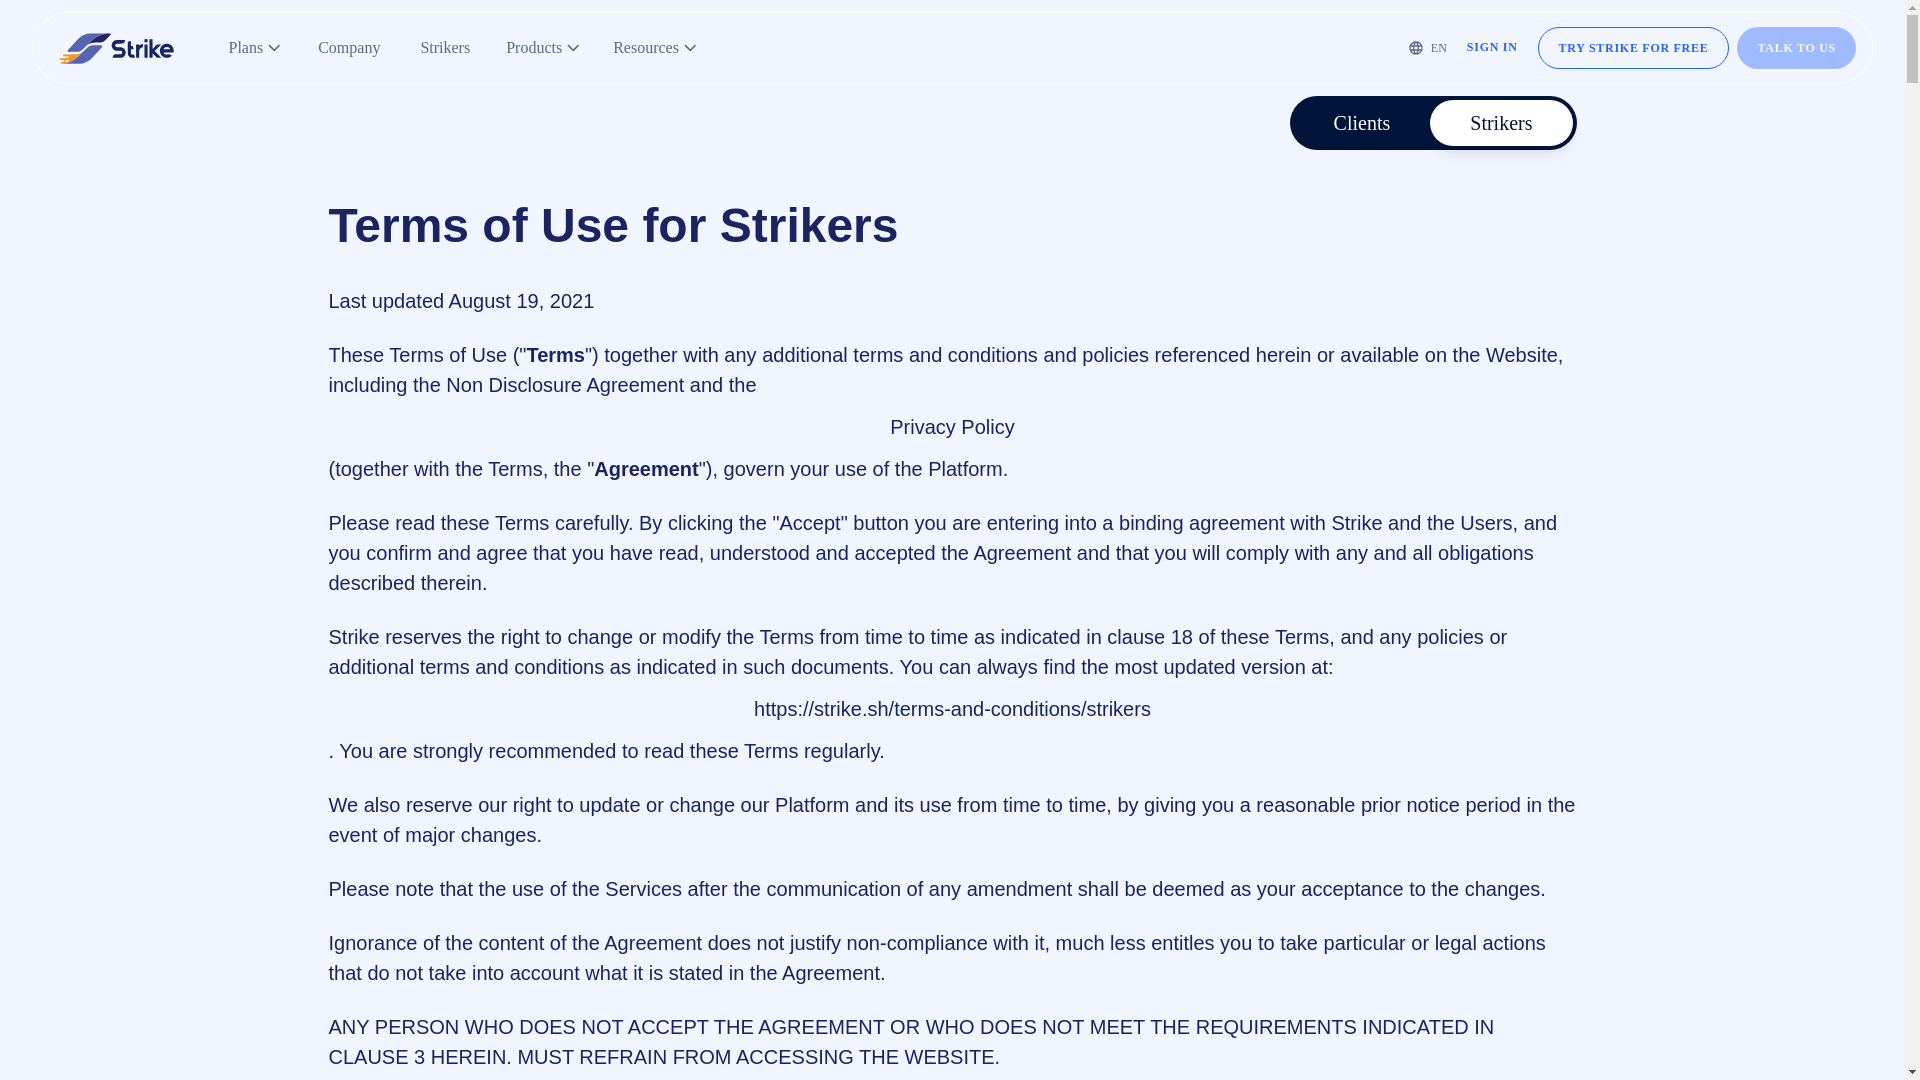 This screenshot has width=1920, height=1080. I want to click on EN, so click(1428, 48).